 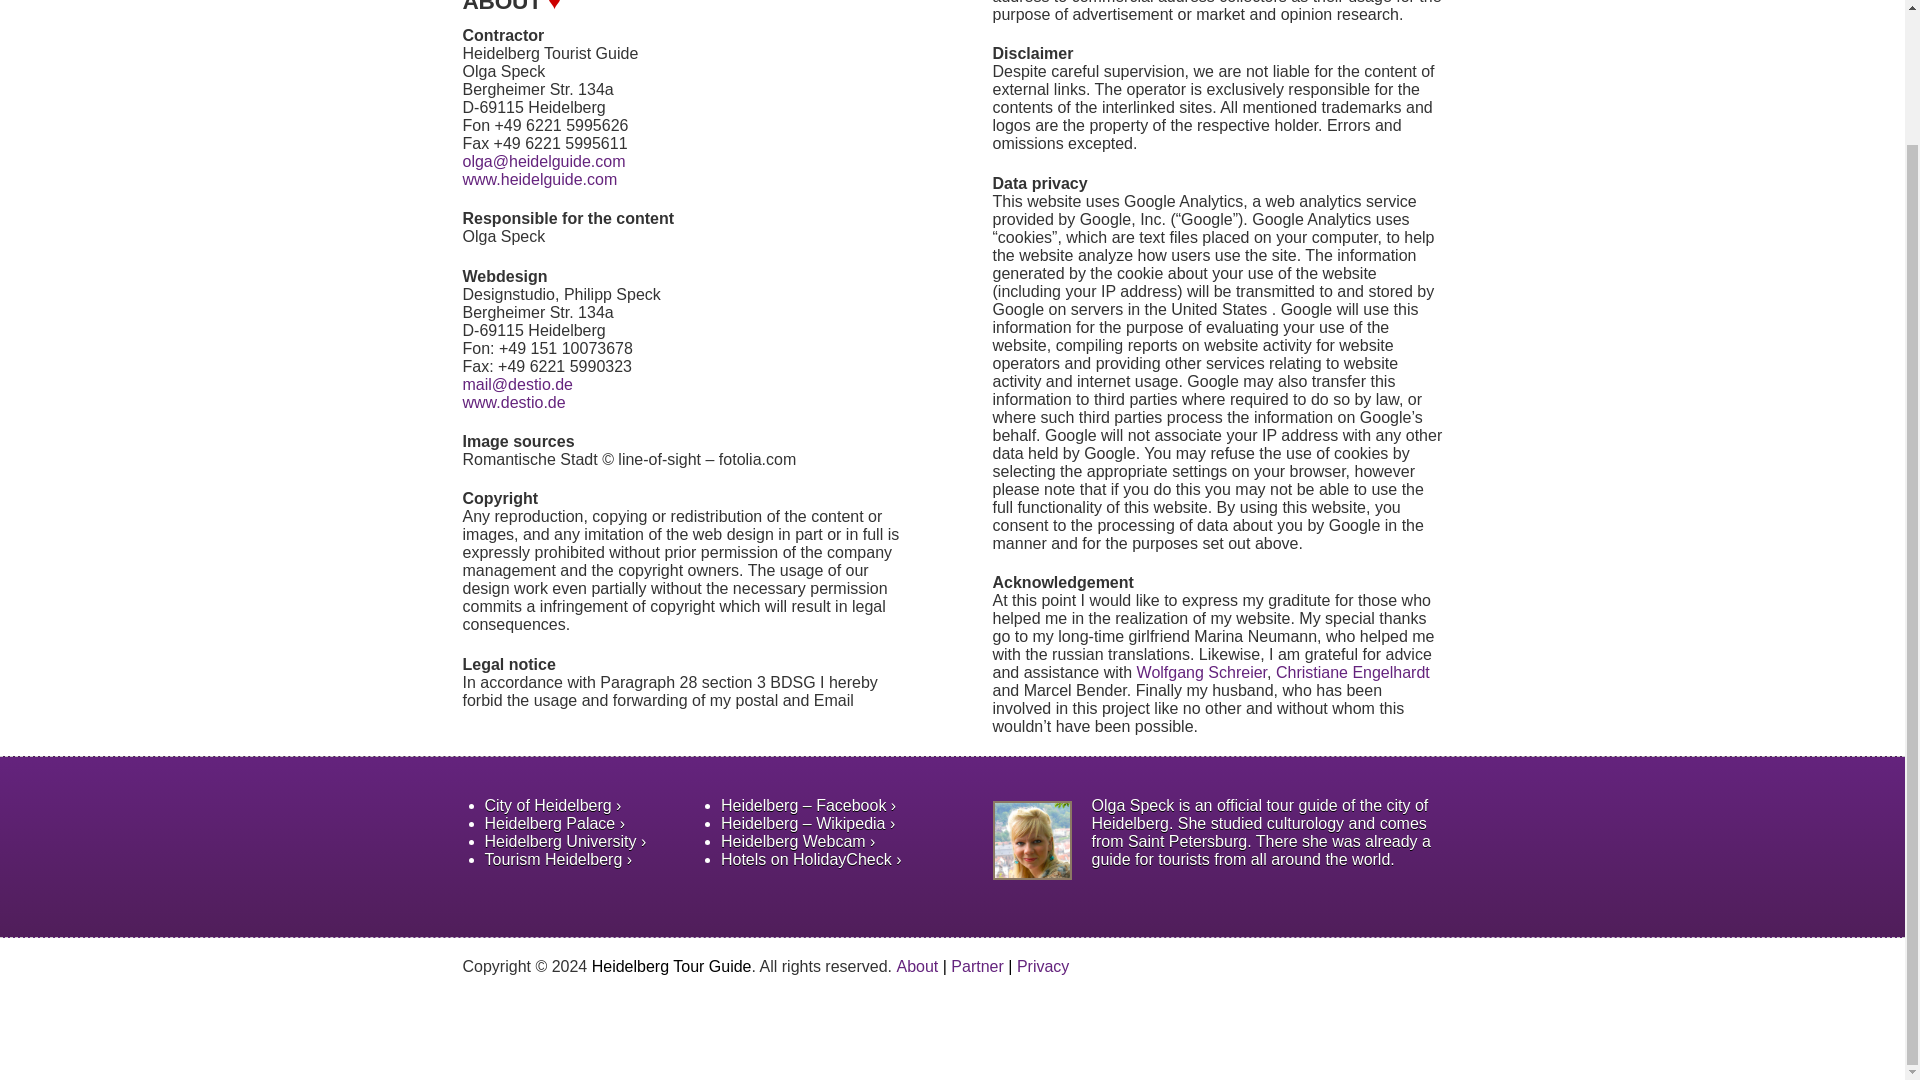 What do you see at coordinates (513, 402) in the screenshot?
I see `Designstudio, Philipp Speck` at bounding box center [513, 402].